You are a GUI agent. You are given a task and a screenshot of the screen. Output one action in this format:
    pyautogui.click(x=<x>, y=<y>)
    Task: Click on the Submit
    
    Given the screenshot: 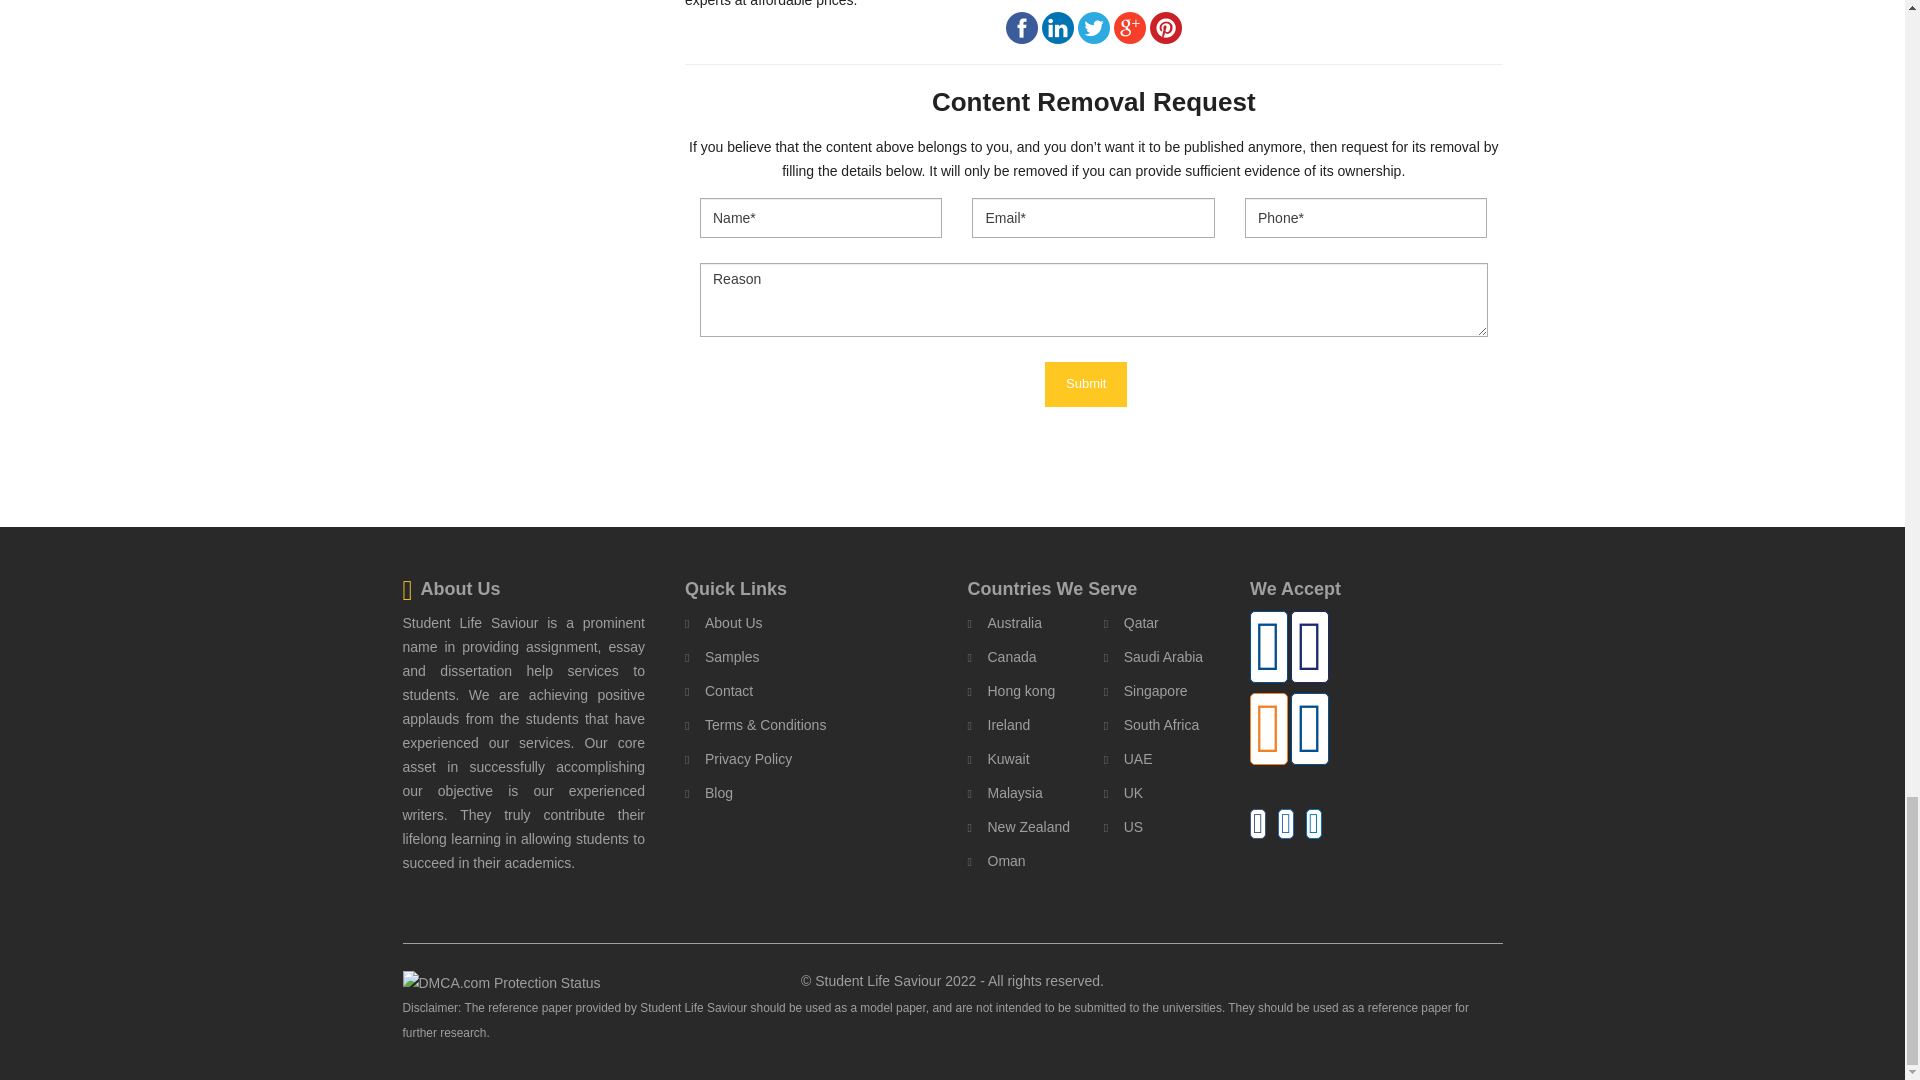 What is the action you would take?
    pyautogui.click(x=1086, y=384)
    